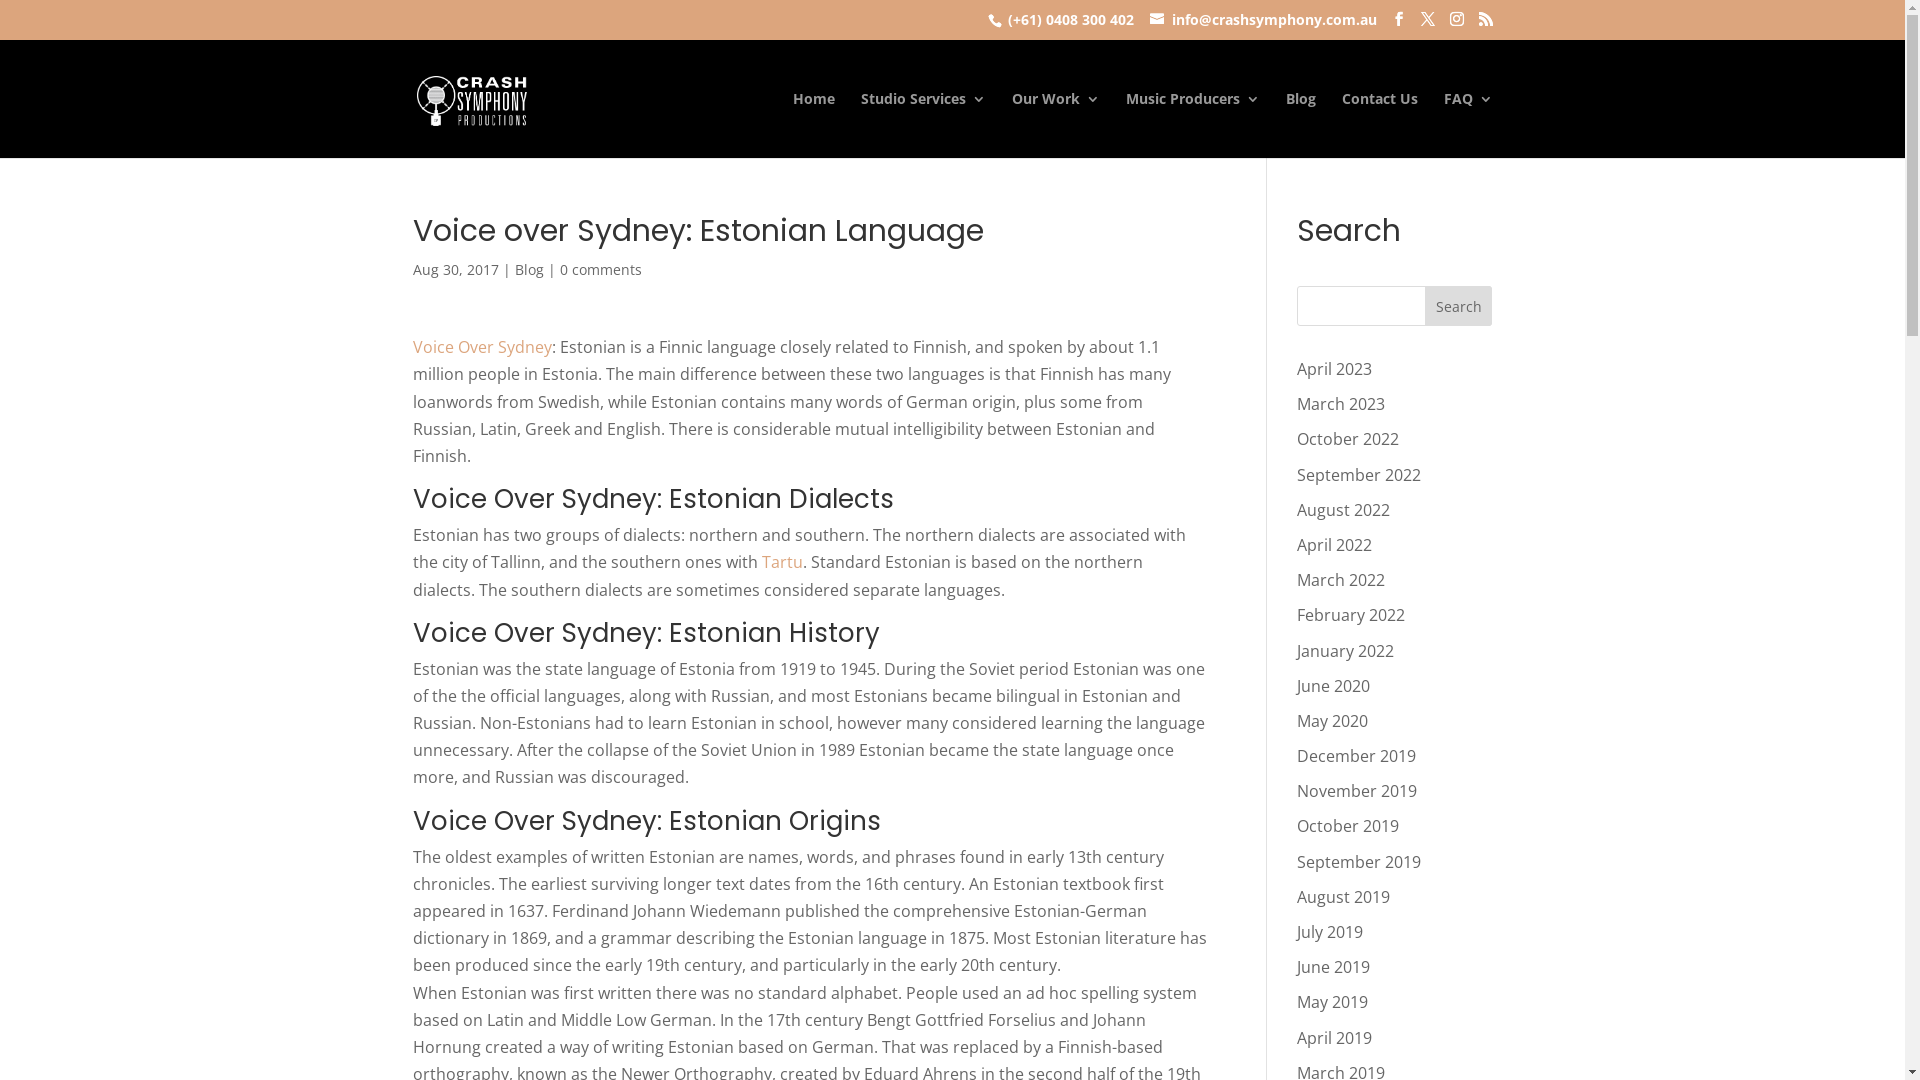 Image resolution: width=1920 pixels, height=1080 pixels. What do you see at coordinates (1341, 580) in the screenshot?
I see `March 2022` at bounding box center [1341, 580].